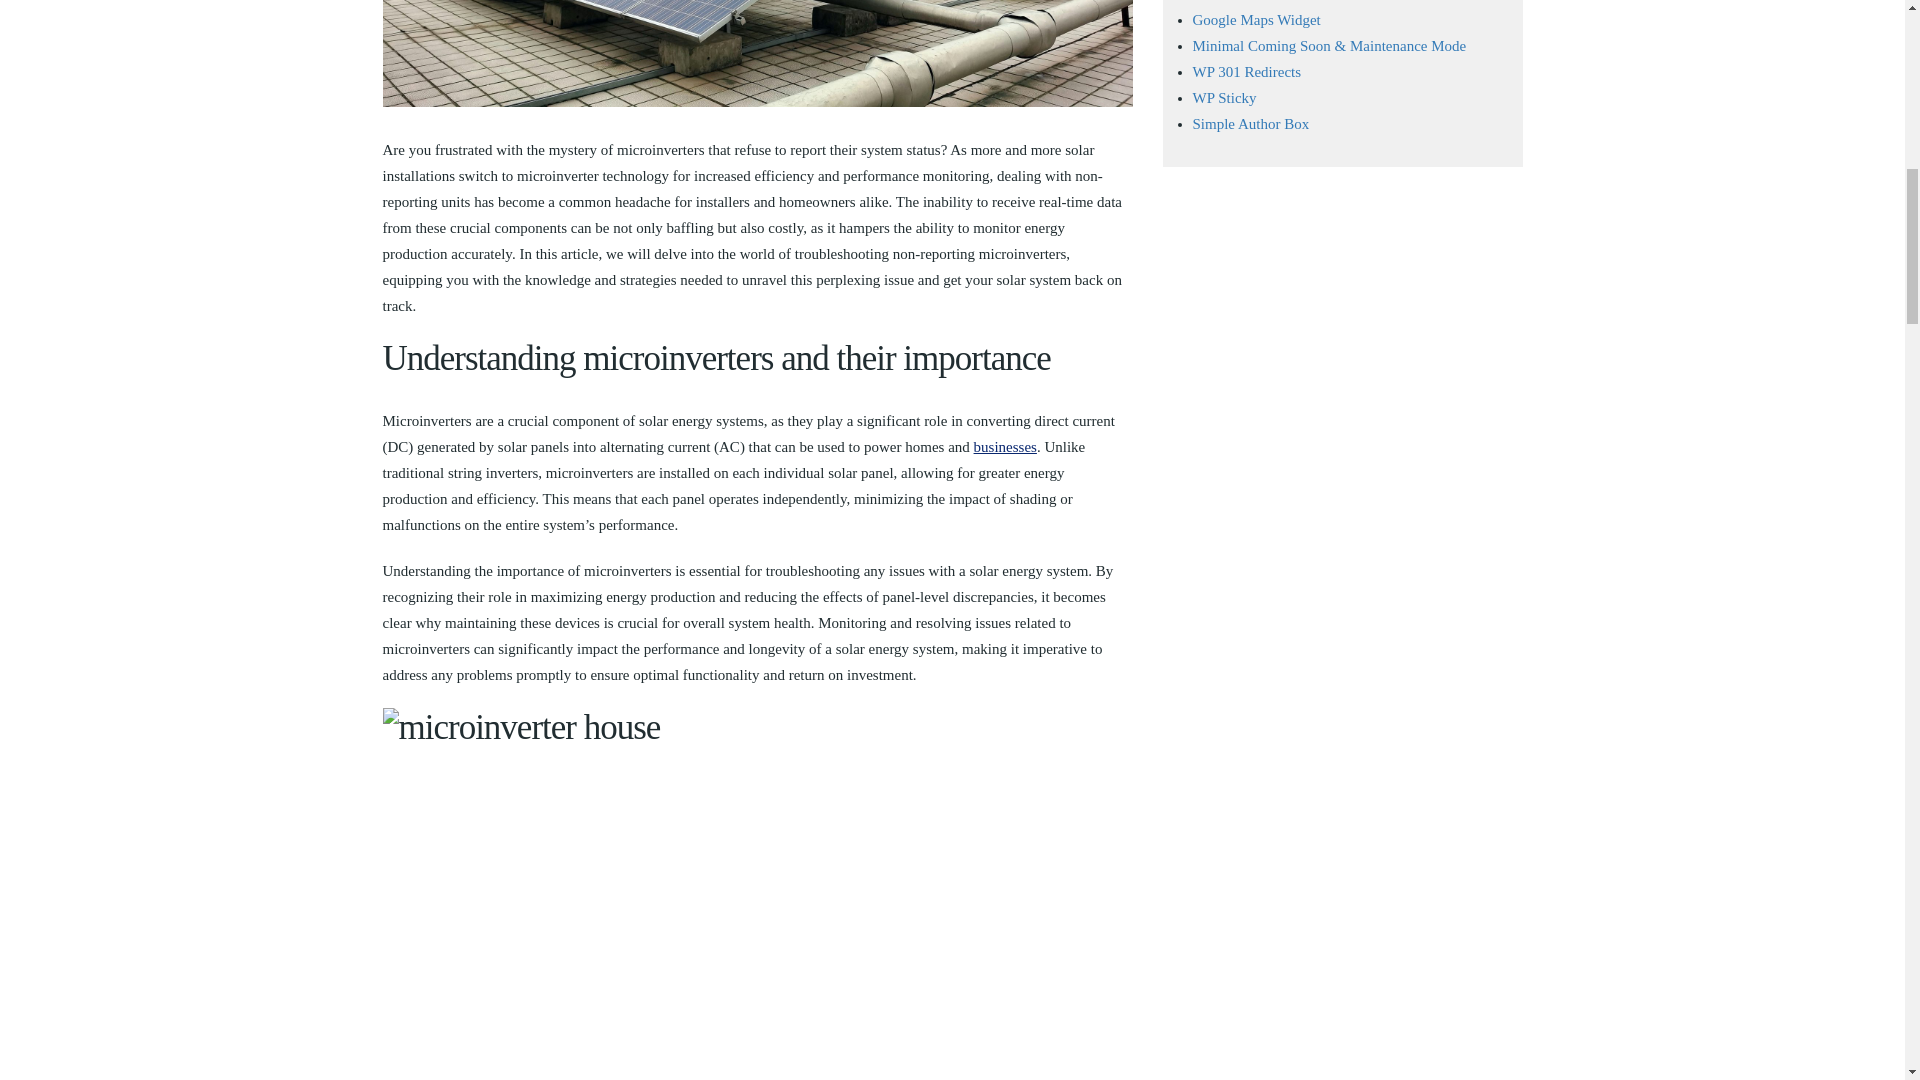 Image resolution: width=1920 pixels, height=1080 pixels. Describe the element at coordinates (1222, 1) in the screenshot. I see `WP Reset` at that location.